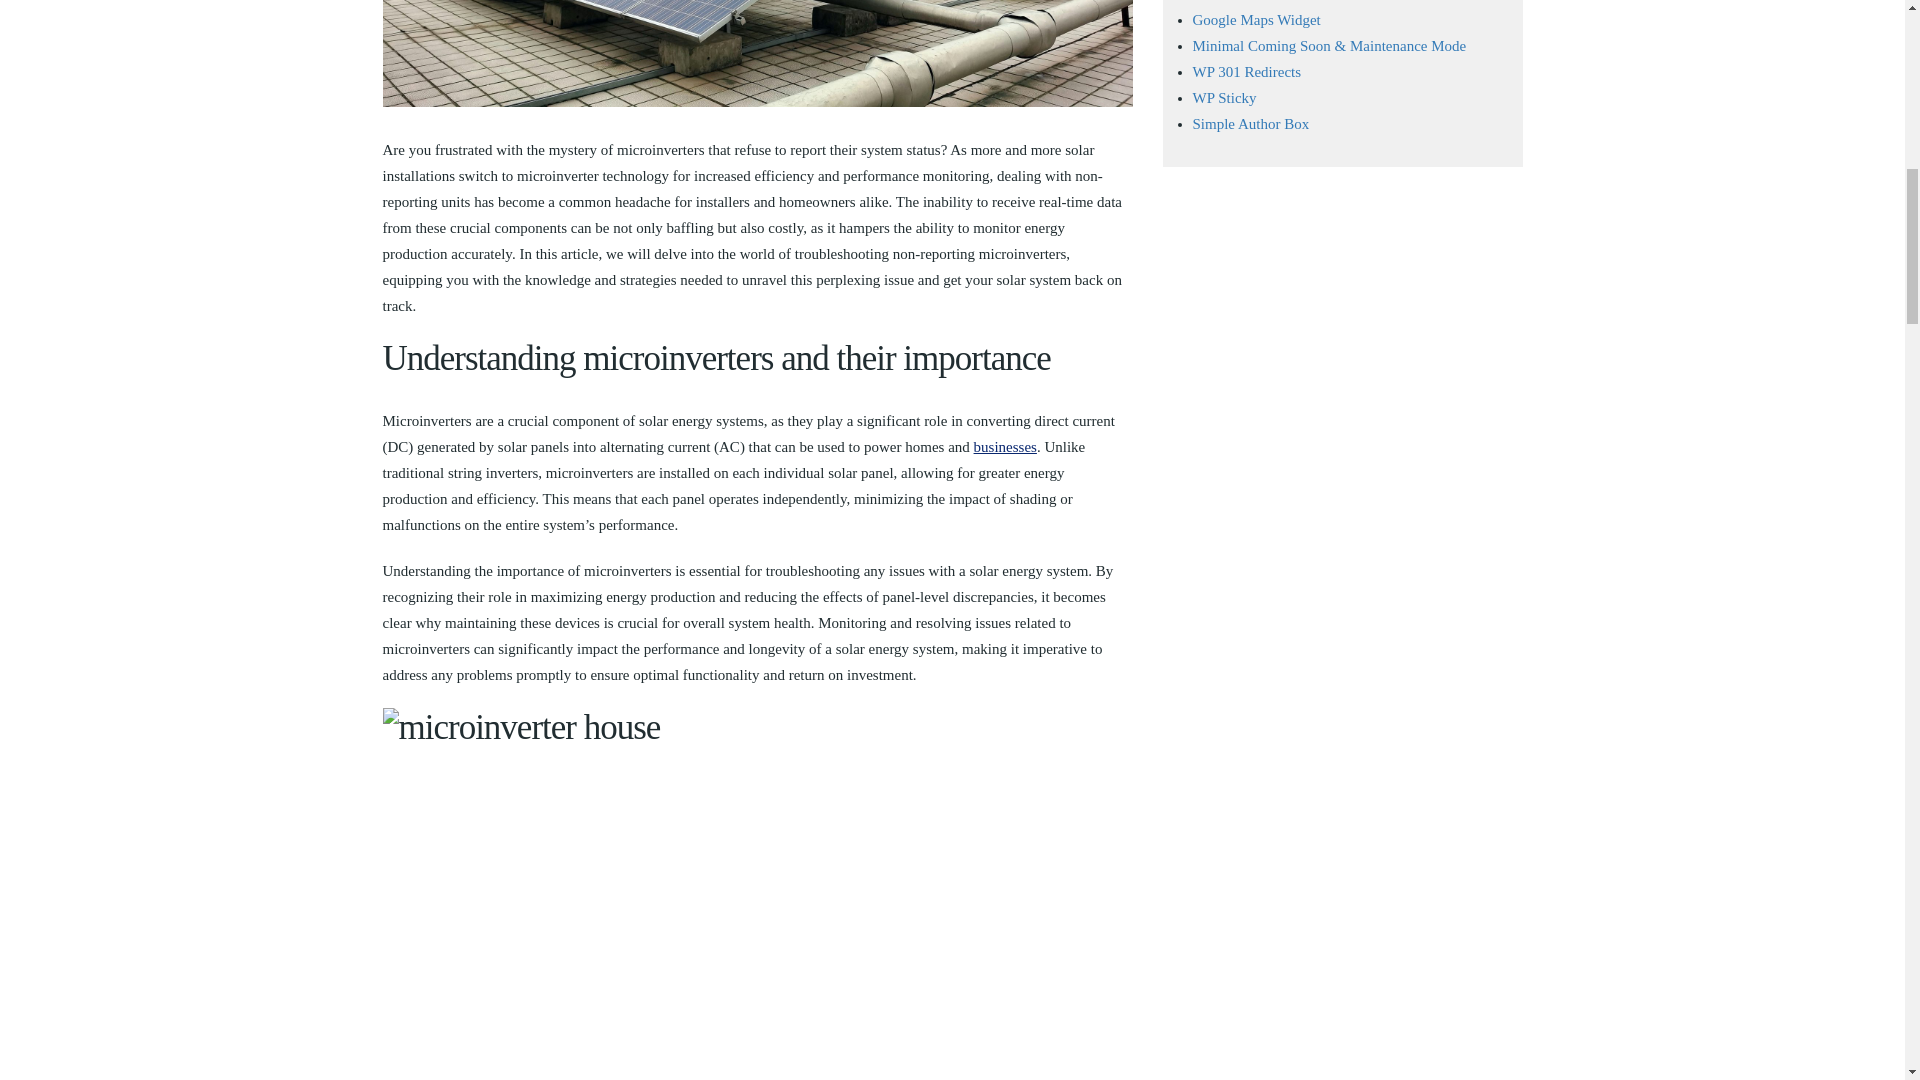 Image resolution: width=1920 pixels, height=1080 pixels. Describe the element at coordinates (1222, 1) in the screenshot. I see `WP Reset` at that location.